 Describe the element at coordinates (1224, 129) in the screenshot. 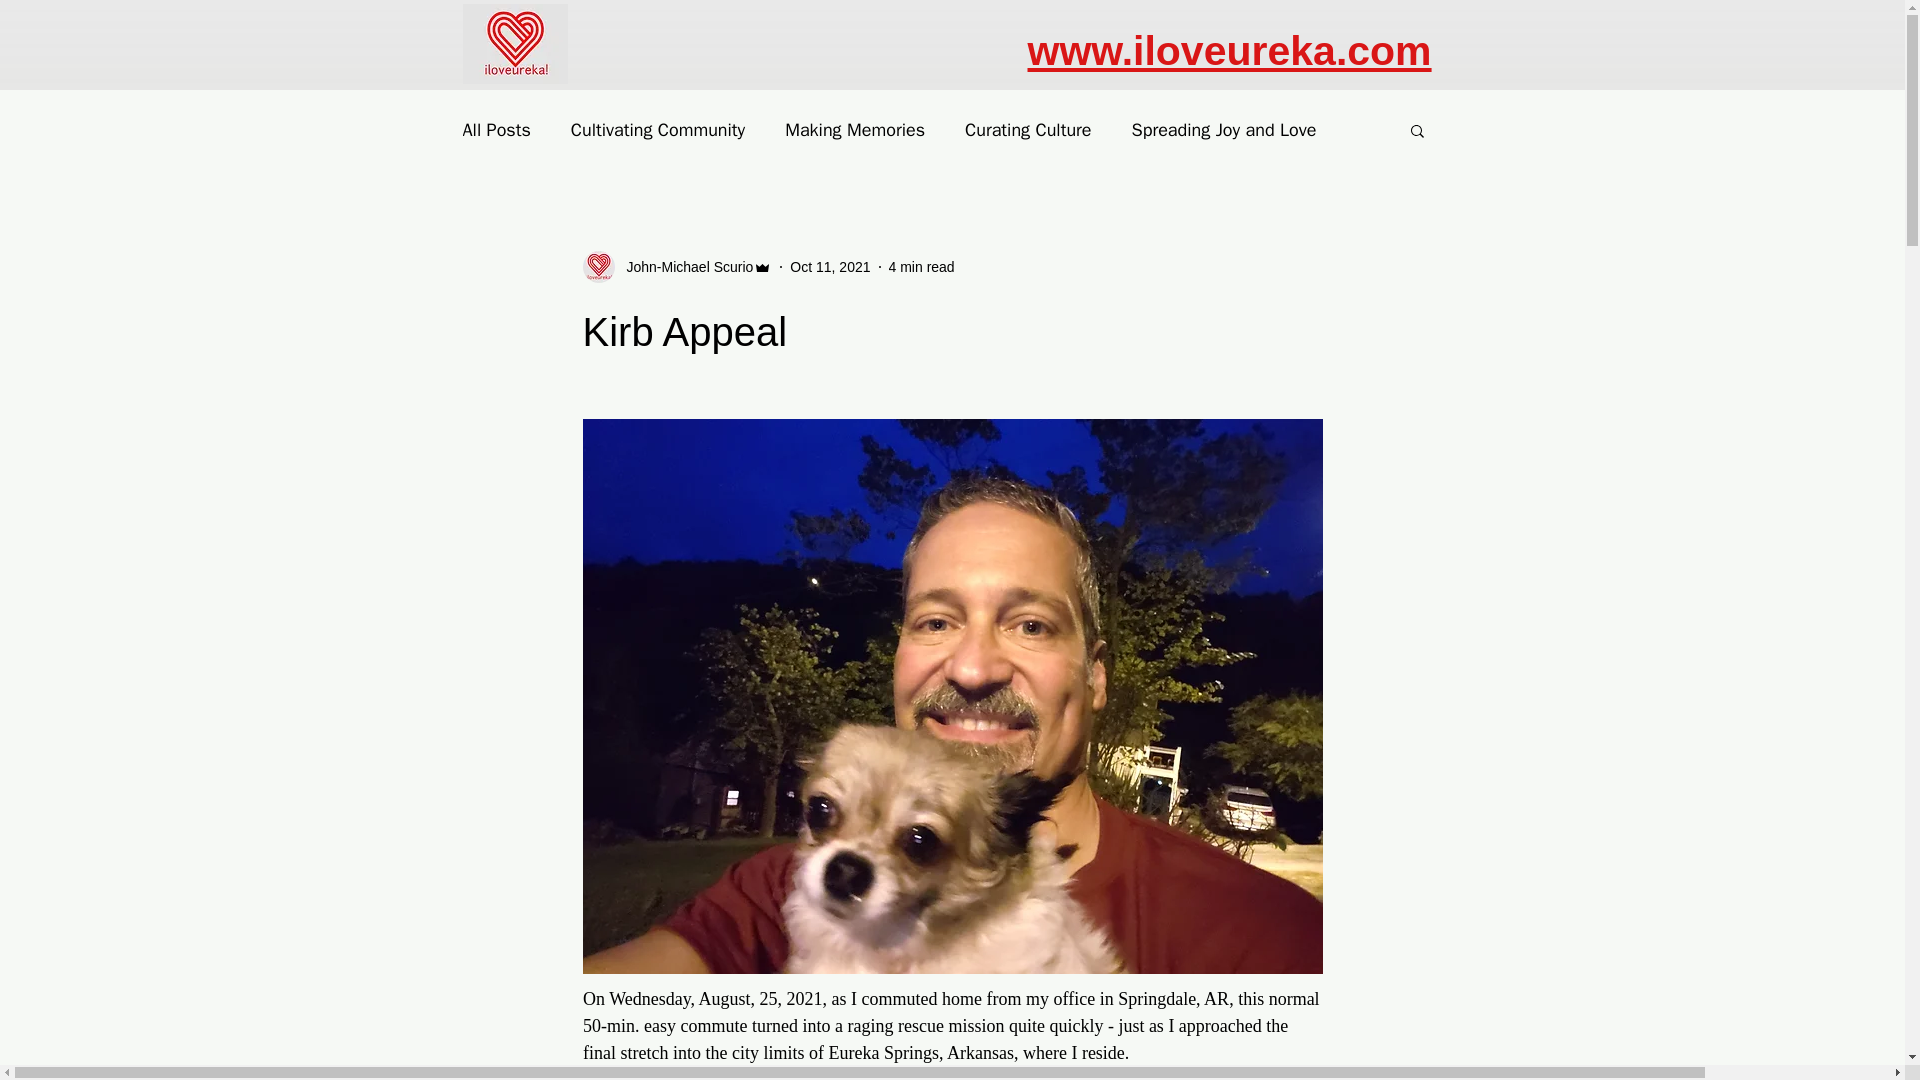

I see `Spreading Joy and Love` at that location.